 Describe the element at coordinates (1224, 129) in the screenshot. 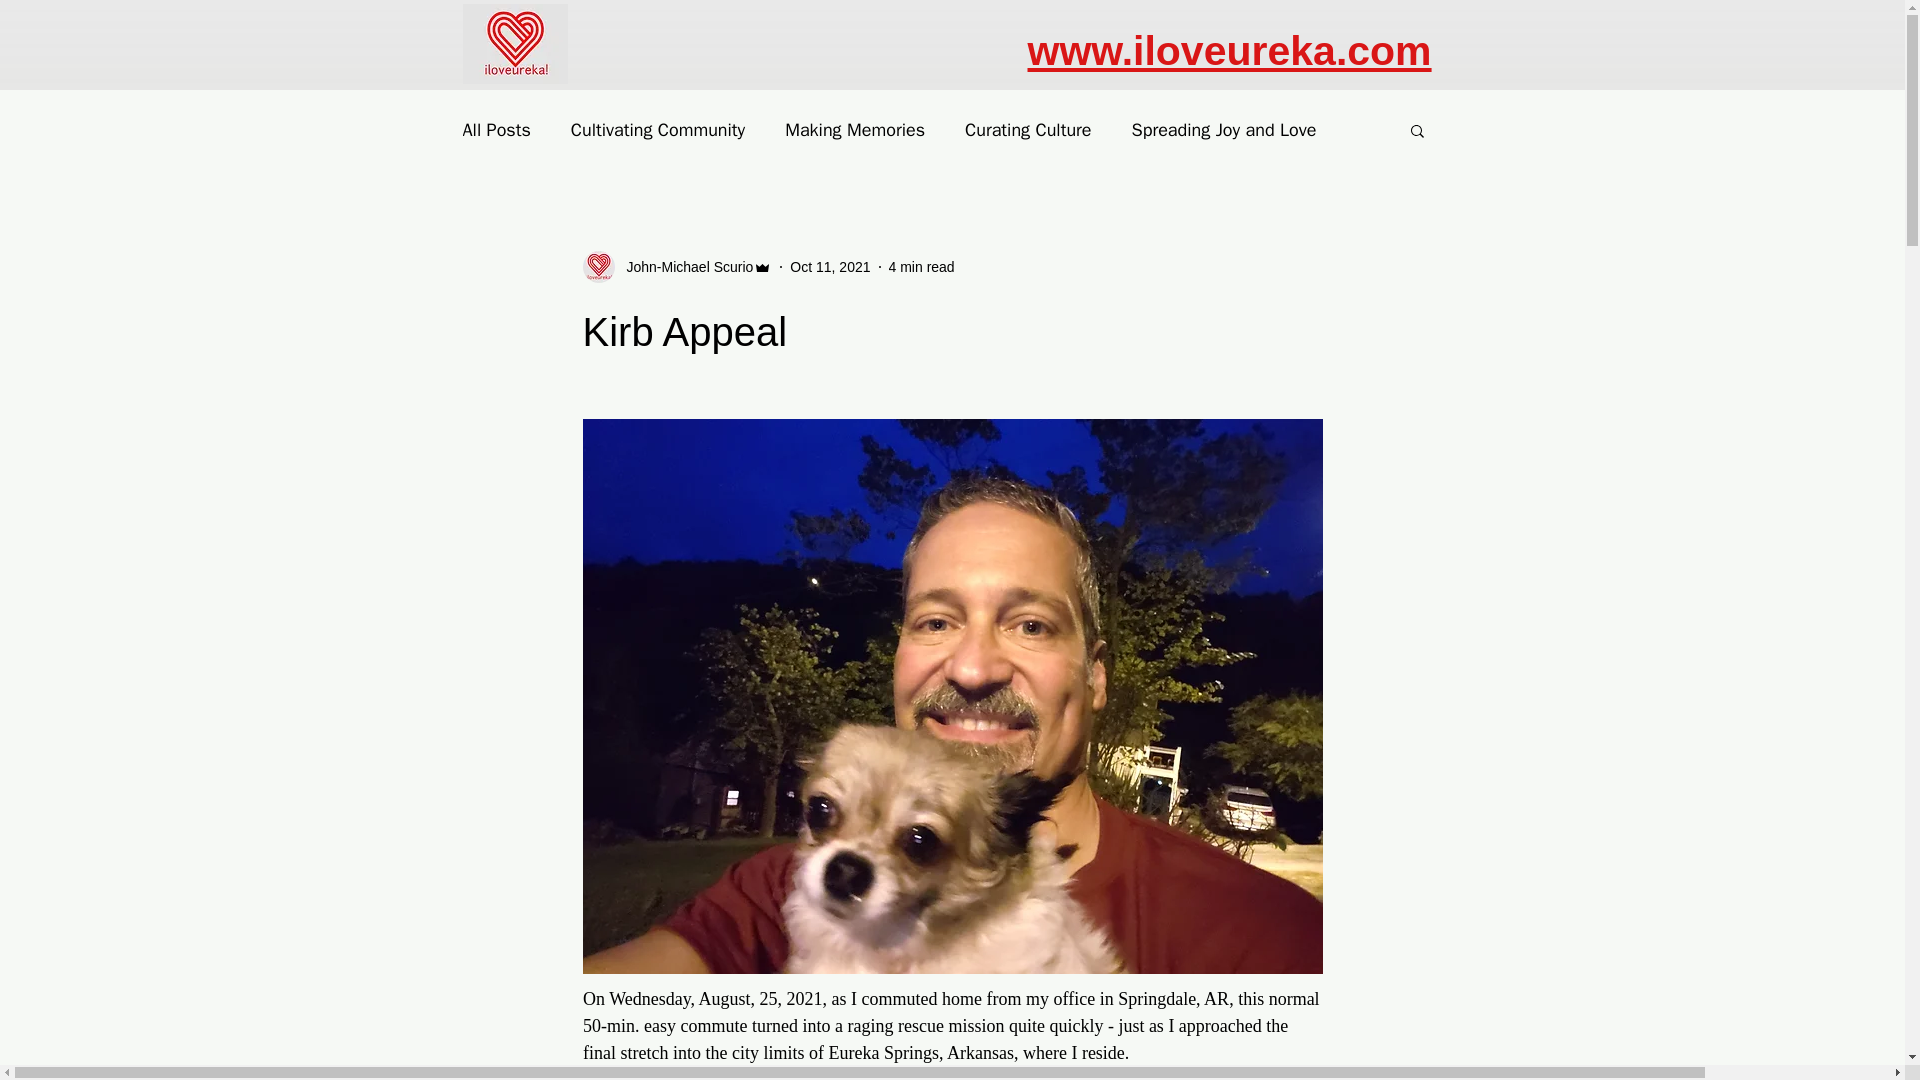

I see `Spreading Joy and Love` at that location.